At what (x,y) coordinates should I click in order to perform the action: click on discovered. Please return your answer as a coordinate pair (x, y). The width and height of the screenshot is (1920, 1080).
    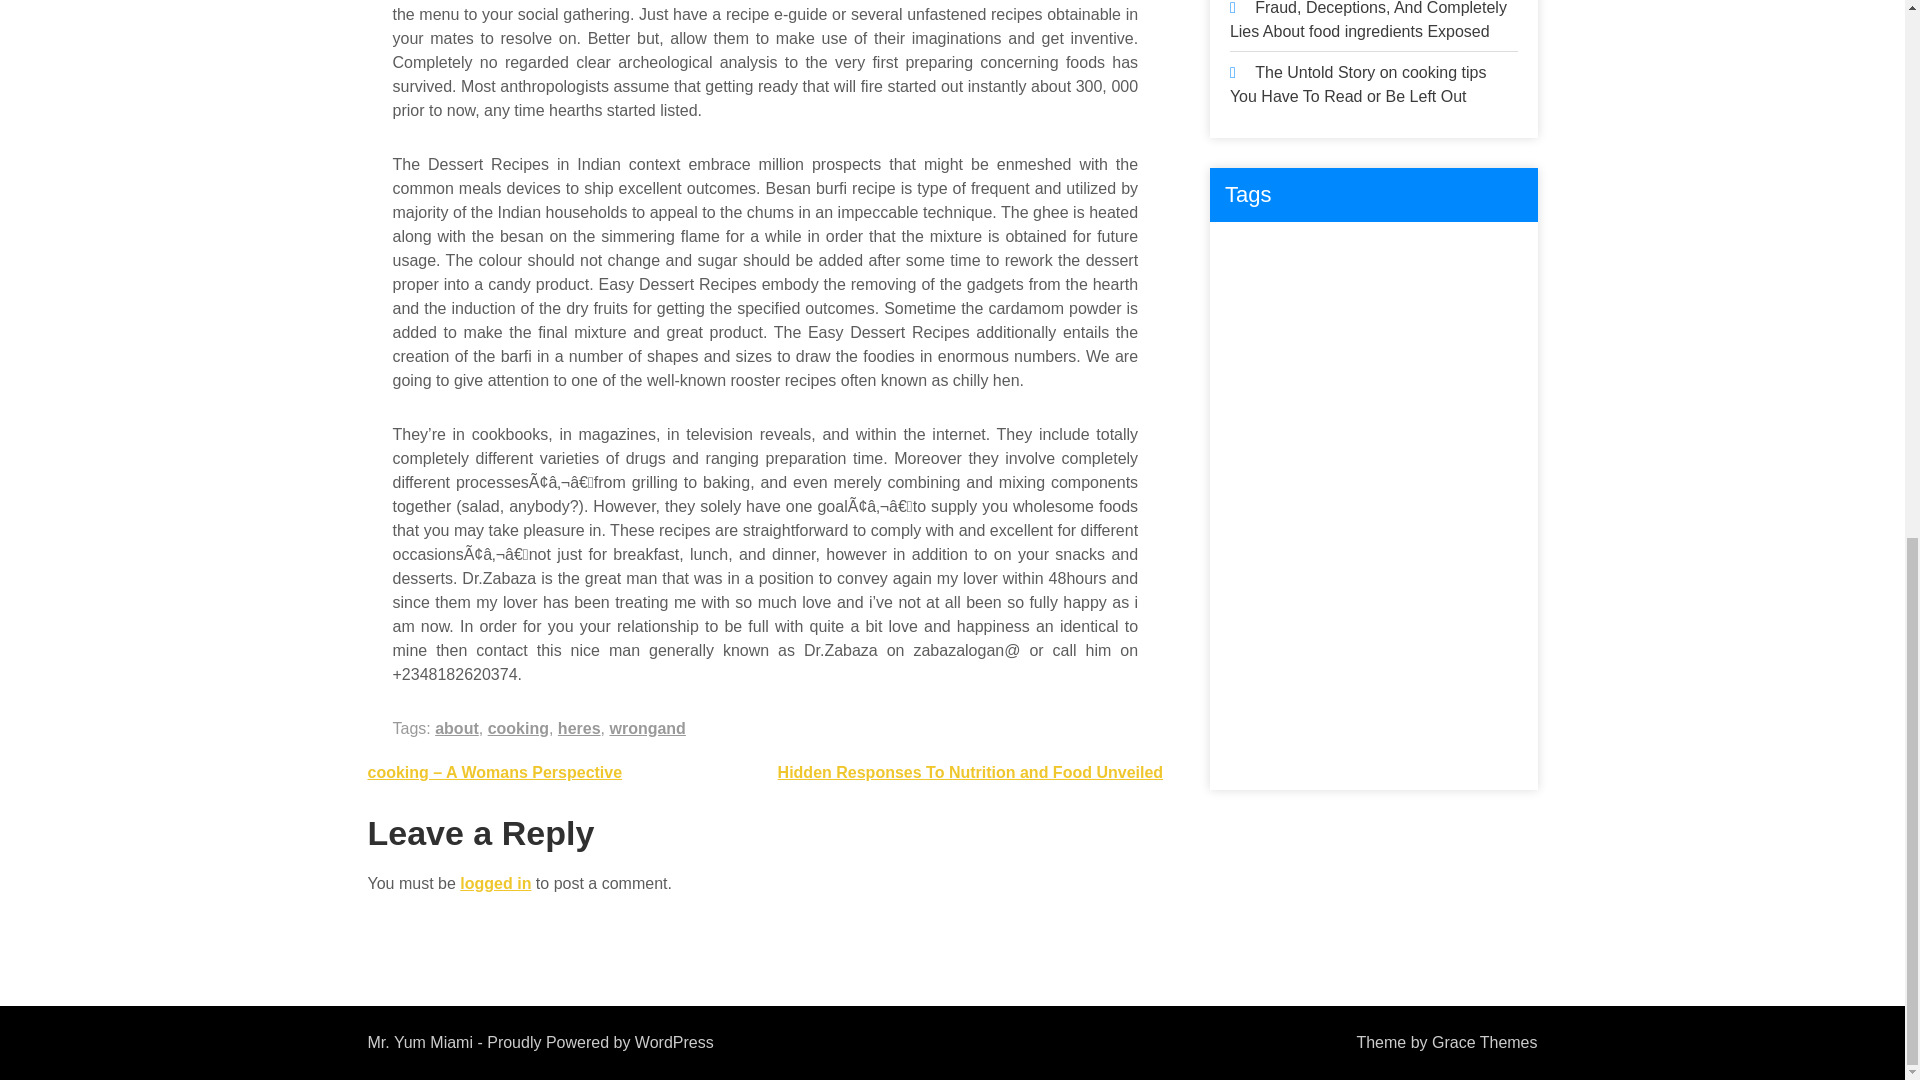
    Looking at the image, I should click on (1470, 296).